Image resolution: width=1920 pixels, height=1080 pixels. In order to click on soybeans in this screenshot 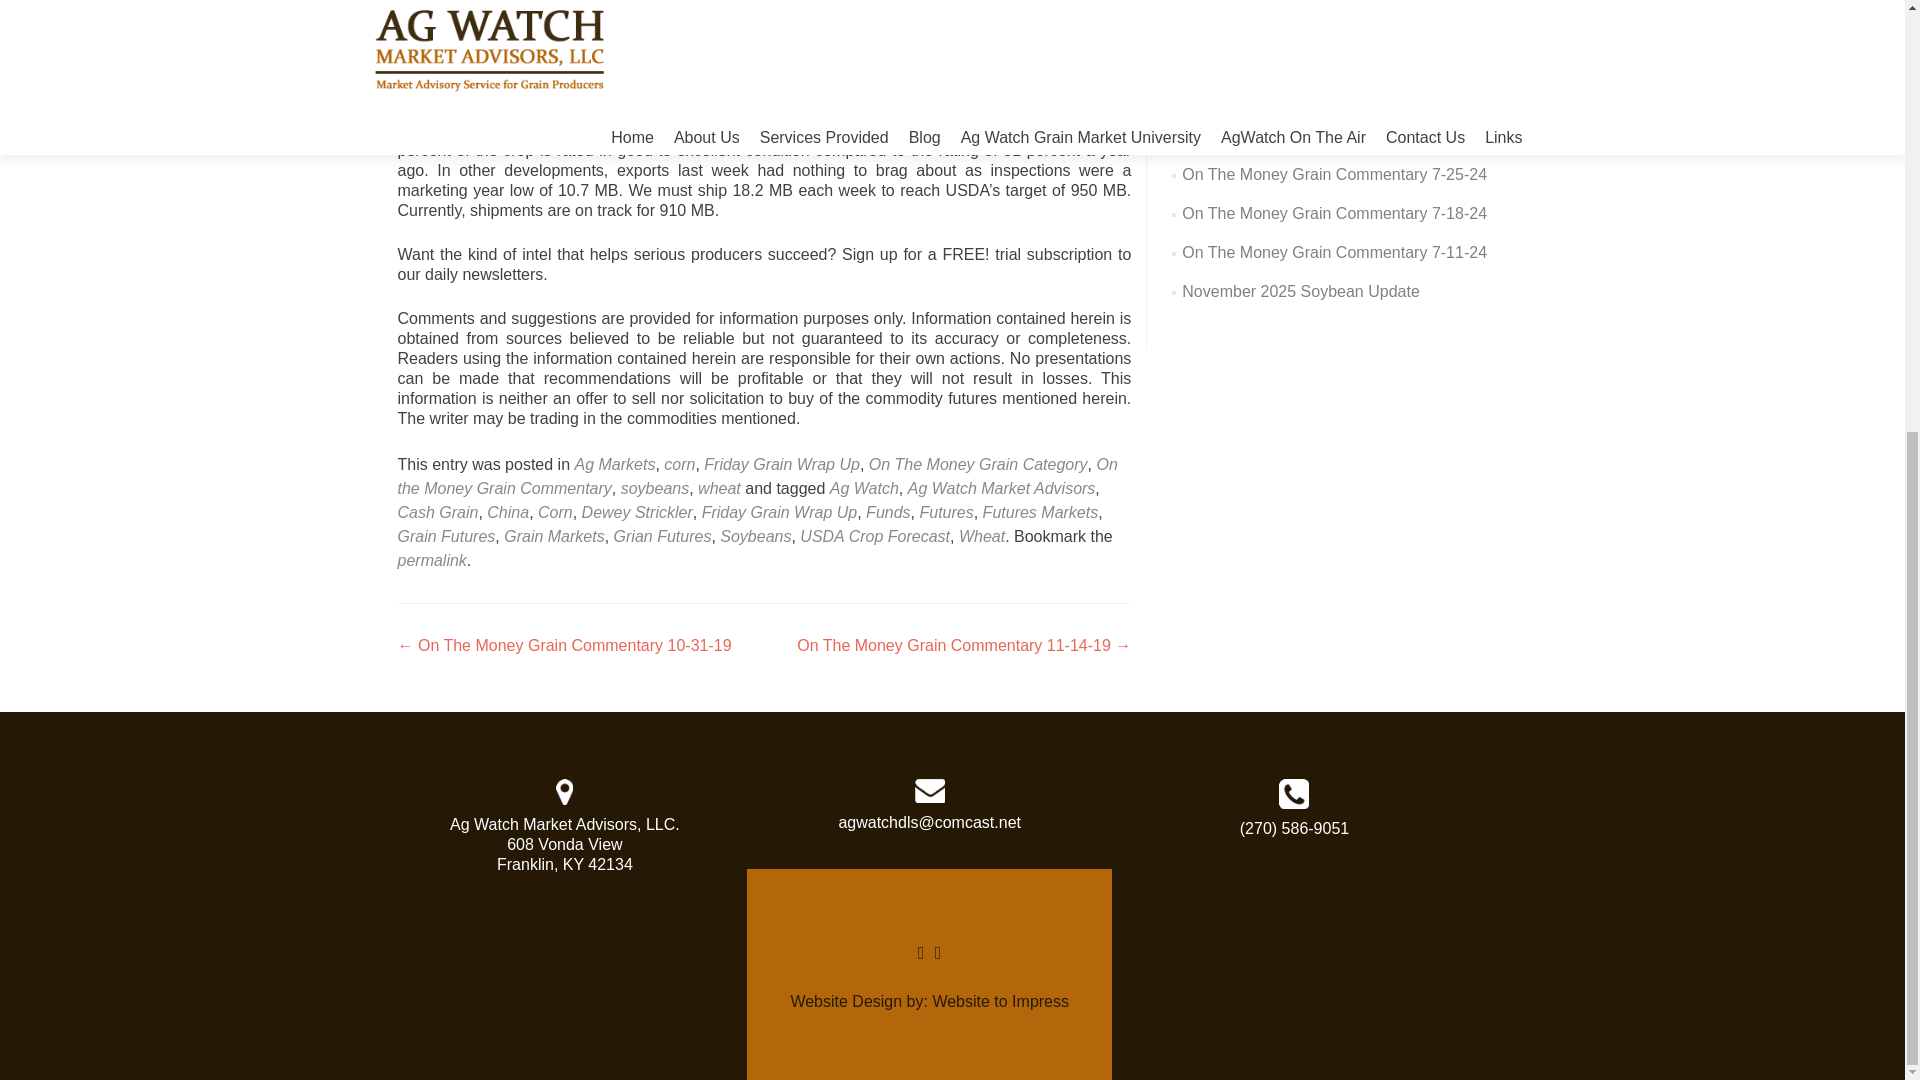, I will do `click(654, 488)`.